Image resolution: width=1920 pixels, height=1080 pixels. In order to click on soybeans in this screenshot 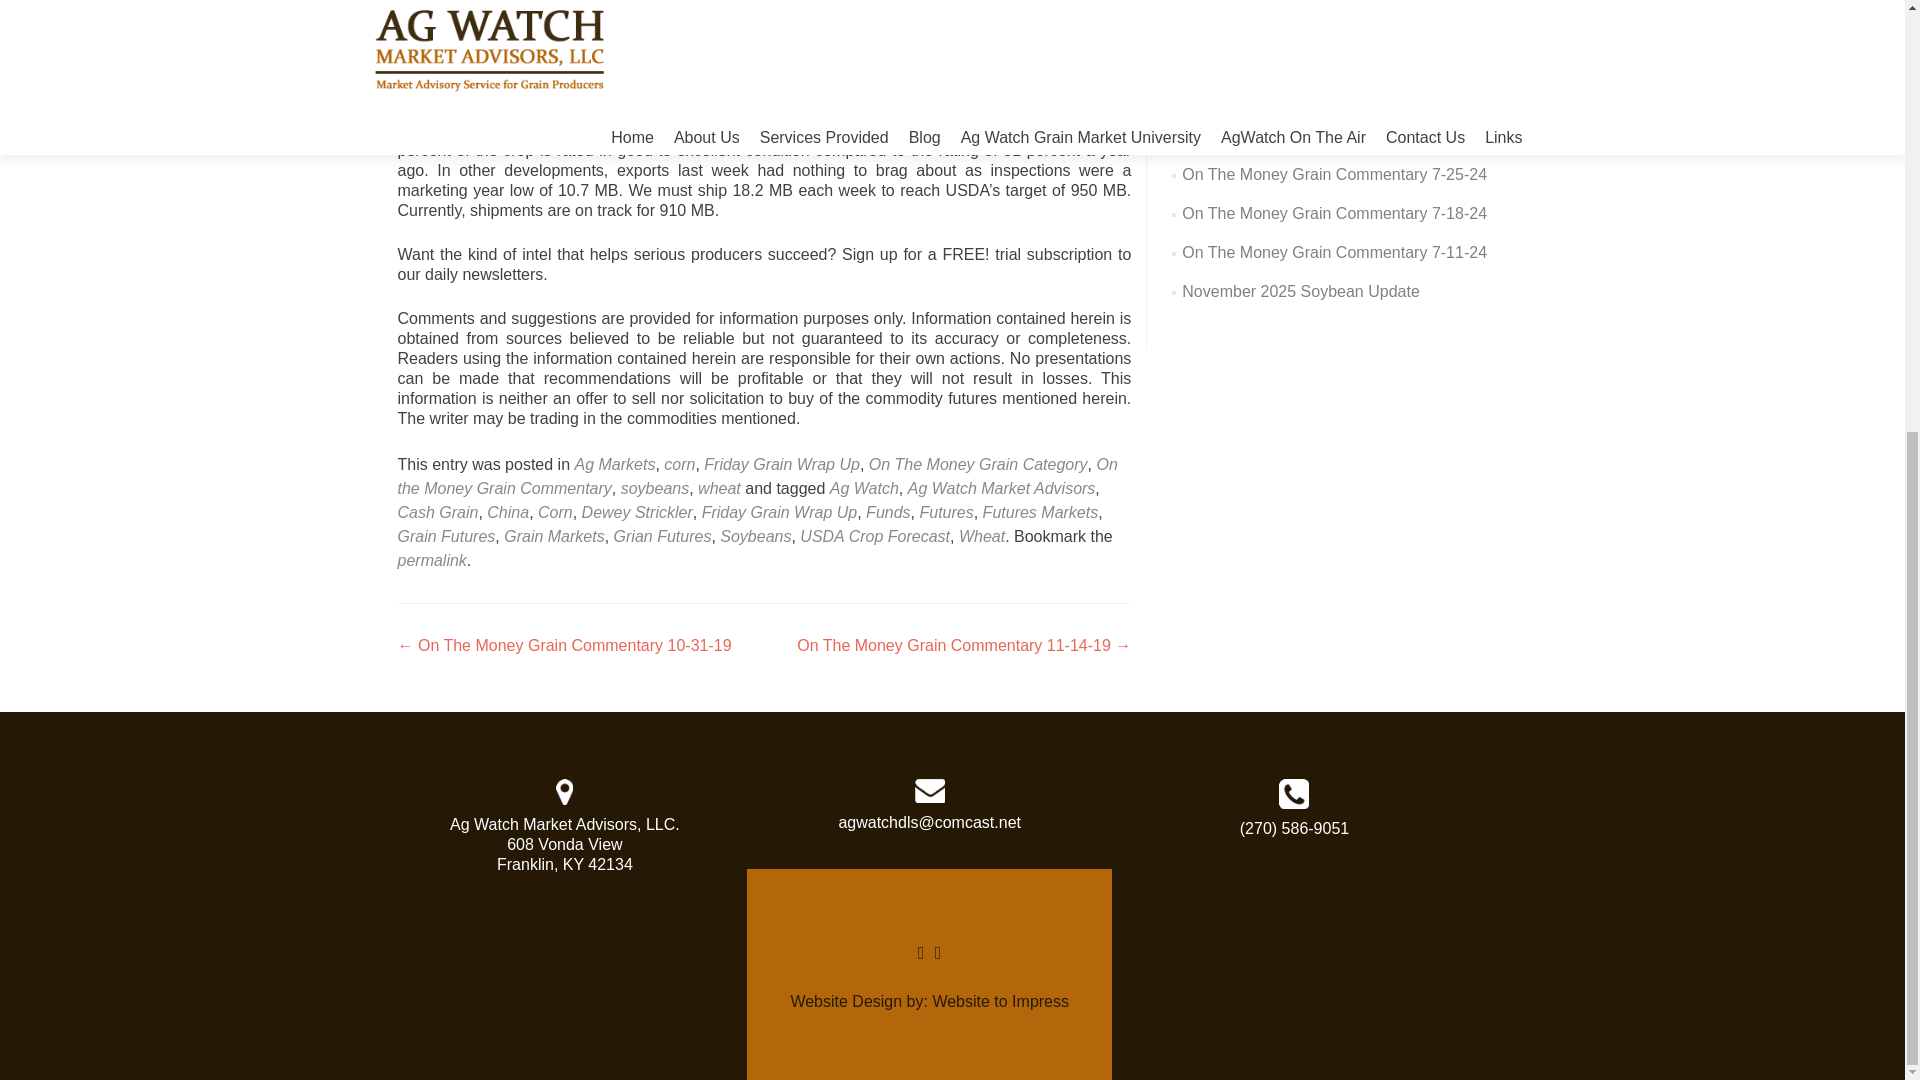, I will do `click(654, 488)`.